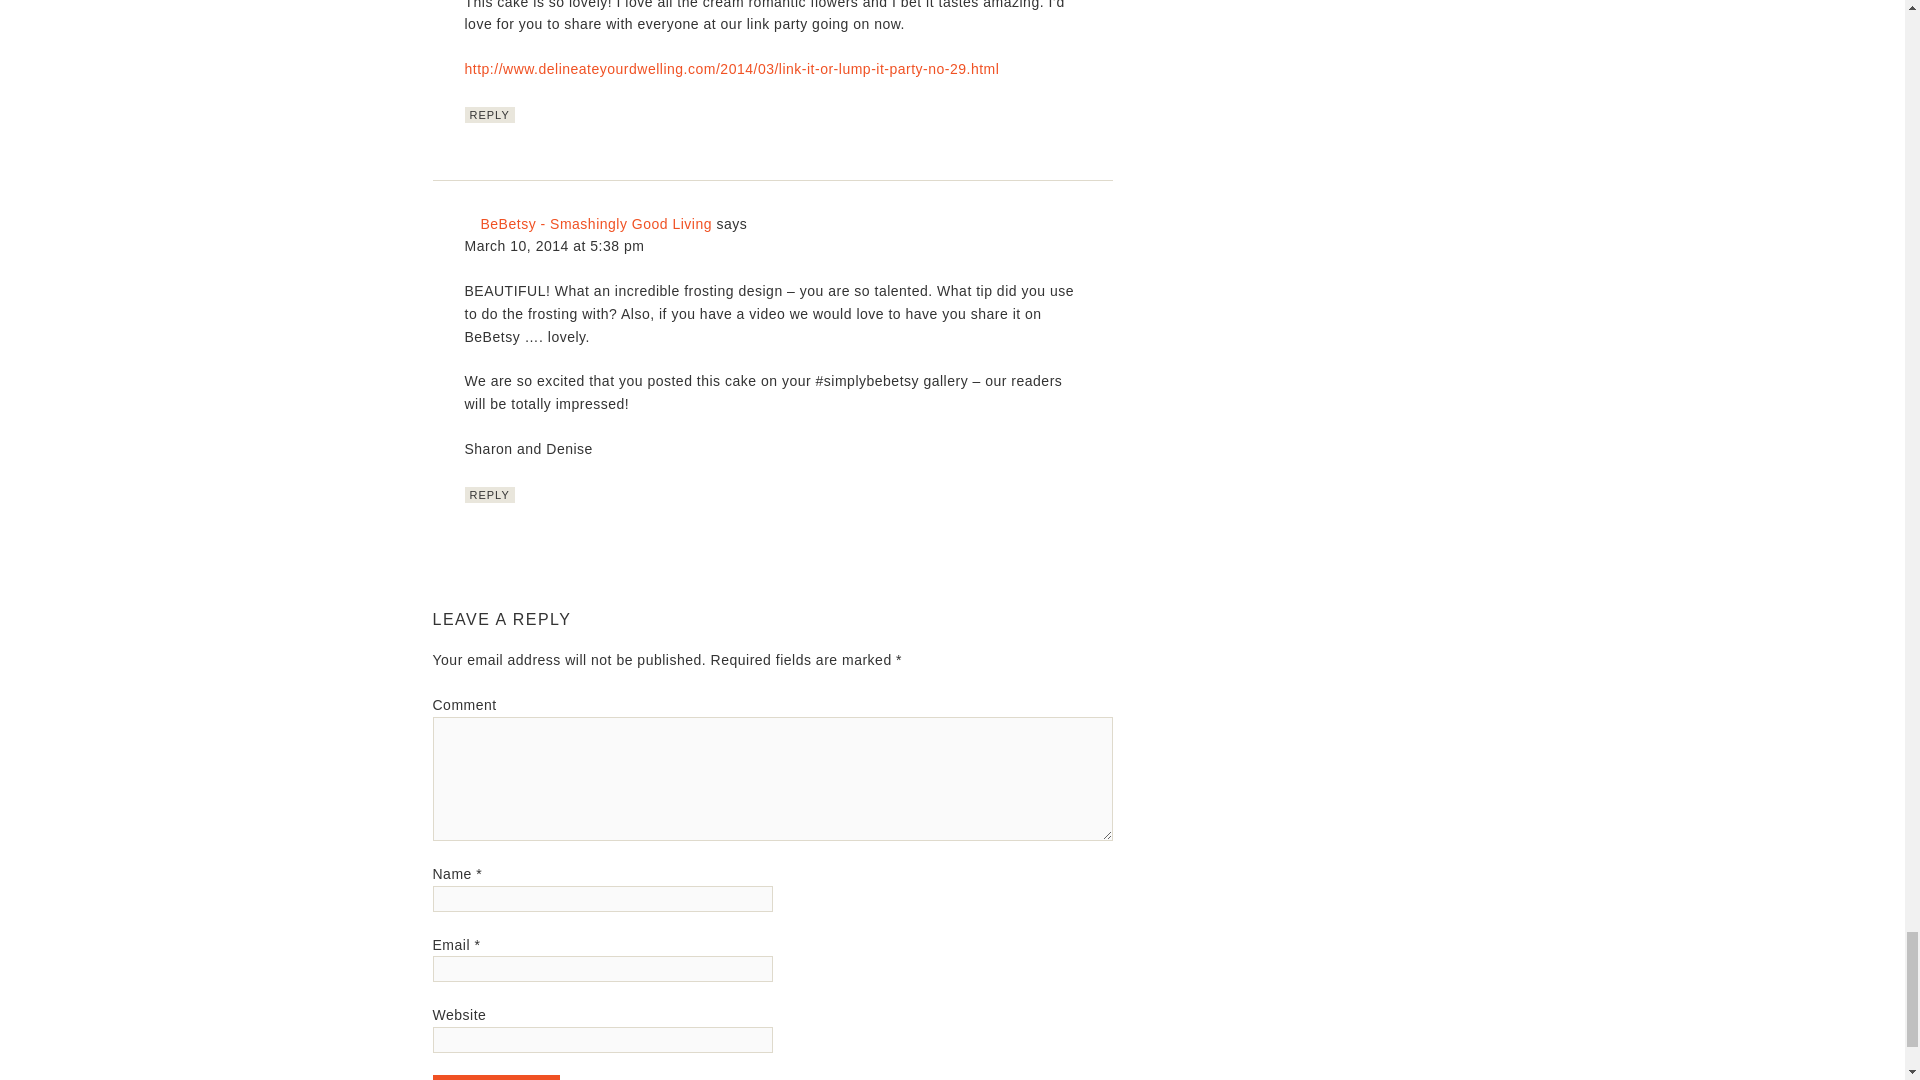  Describe the element at coordinates (489, 495) in the screenshot. I see `REPLY` at that location.